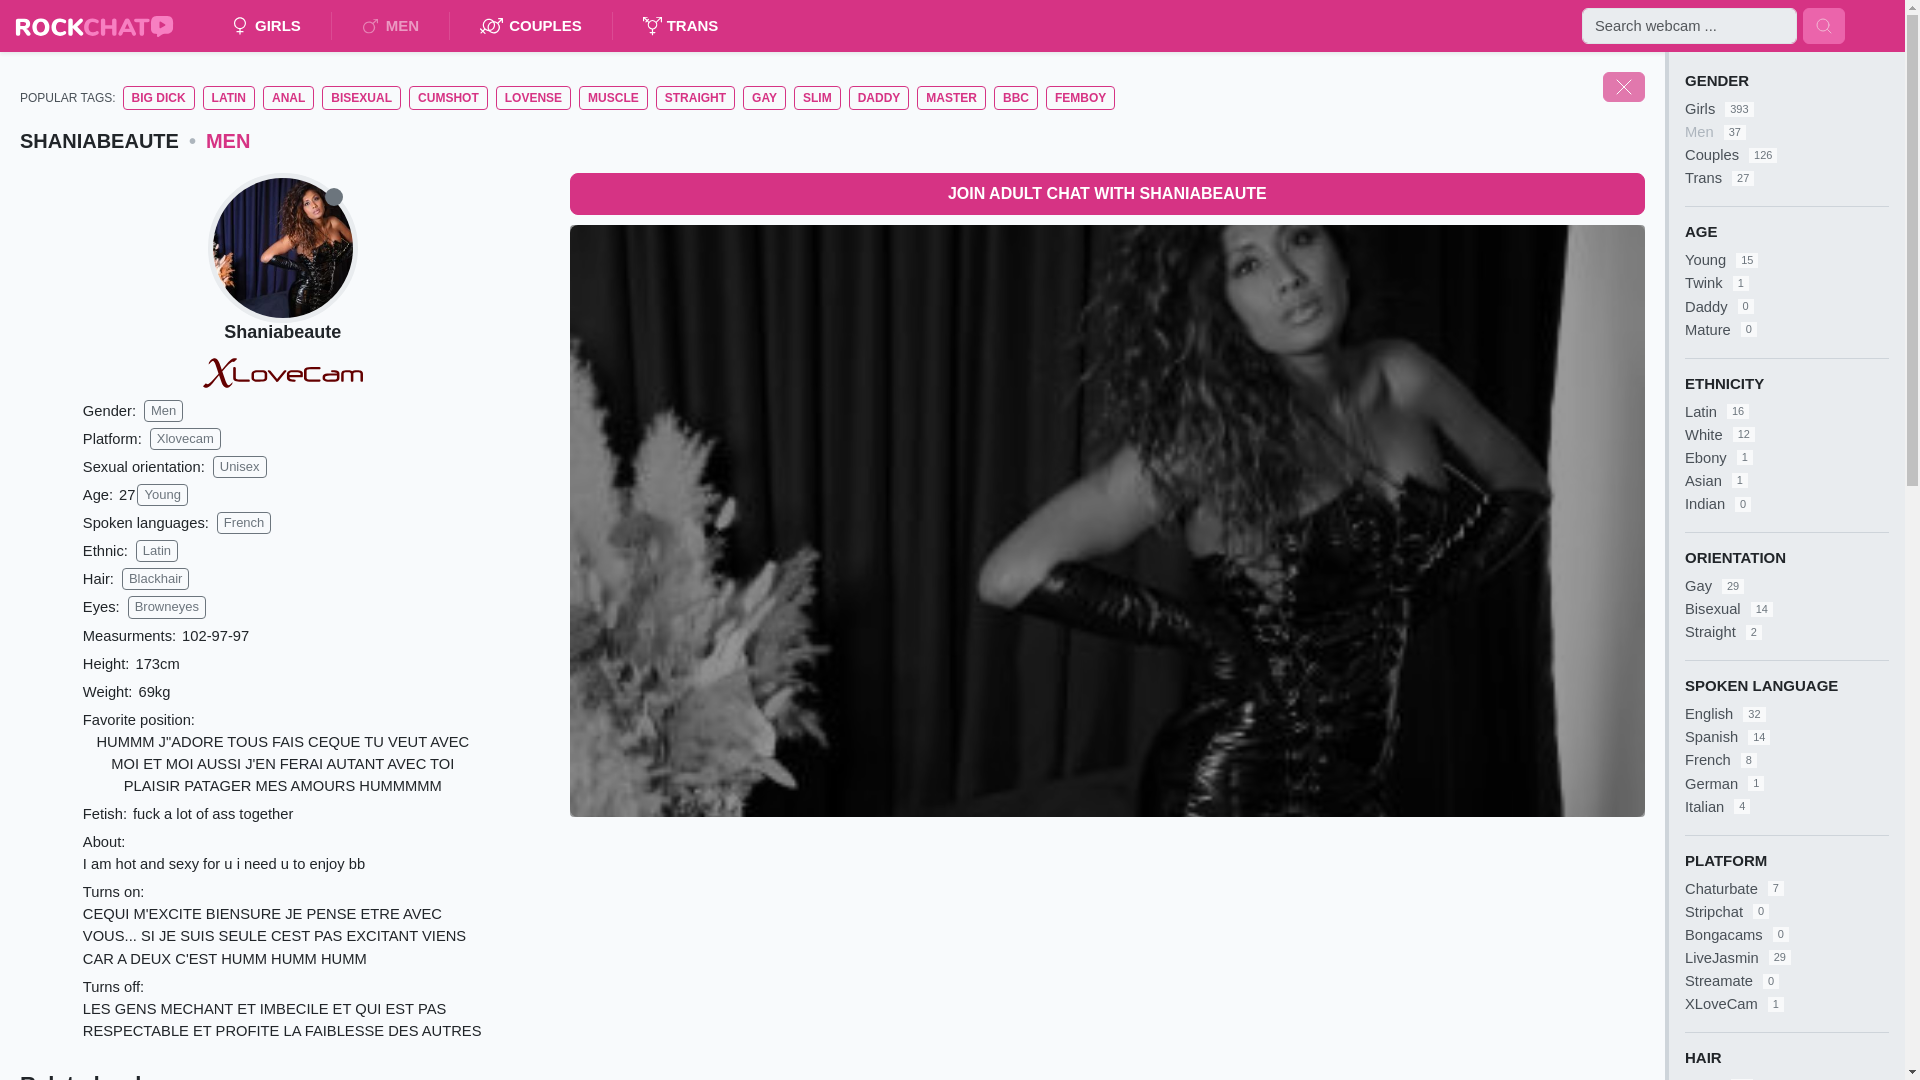  Describe the element at coordinates (161, 494) in the screenshot. I see `Young` at that location.